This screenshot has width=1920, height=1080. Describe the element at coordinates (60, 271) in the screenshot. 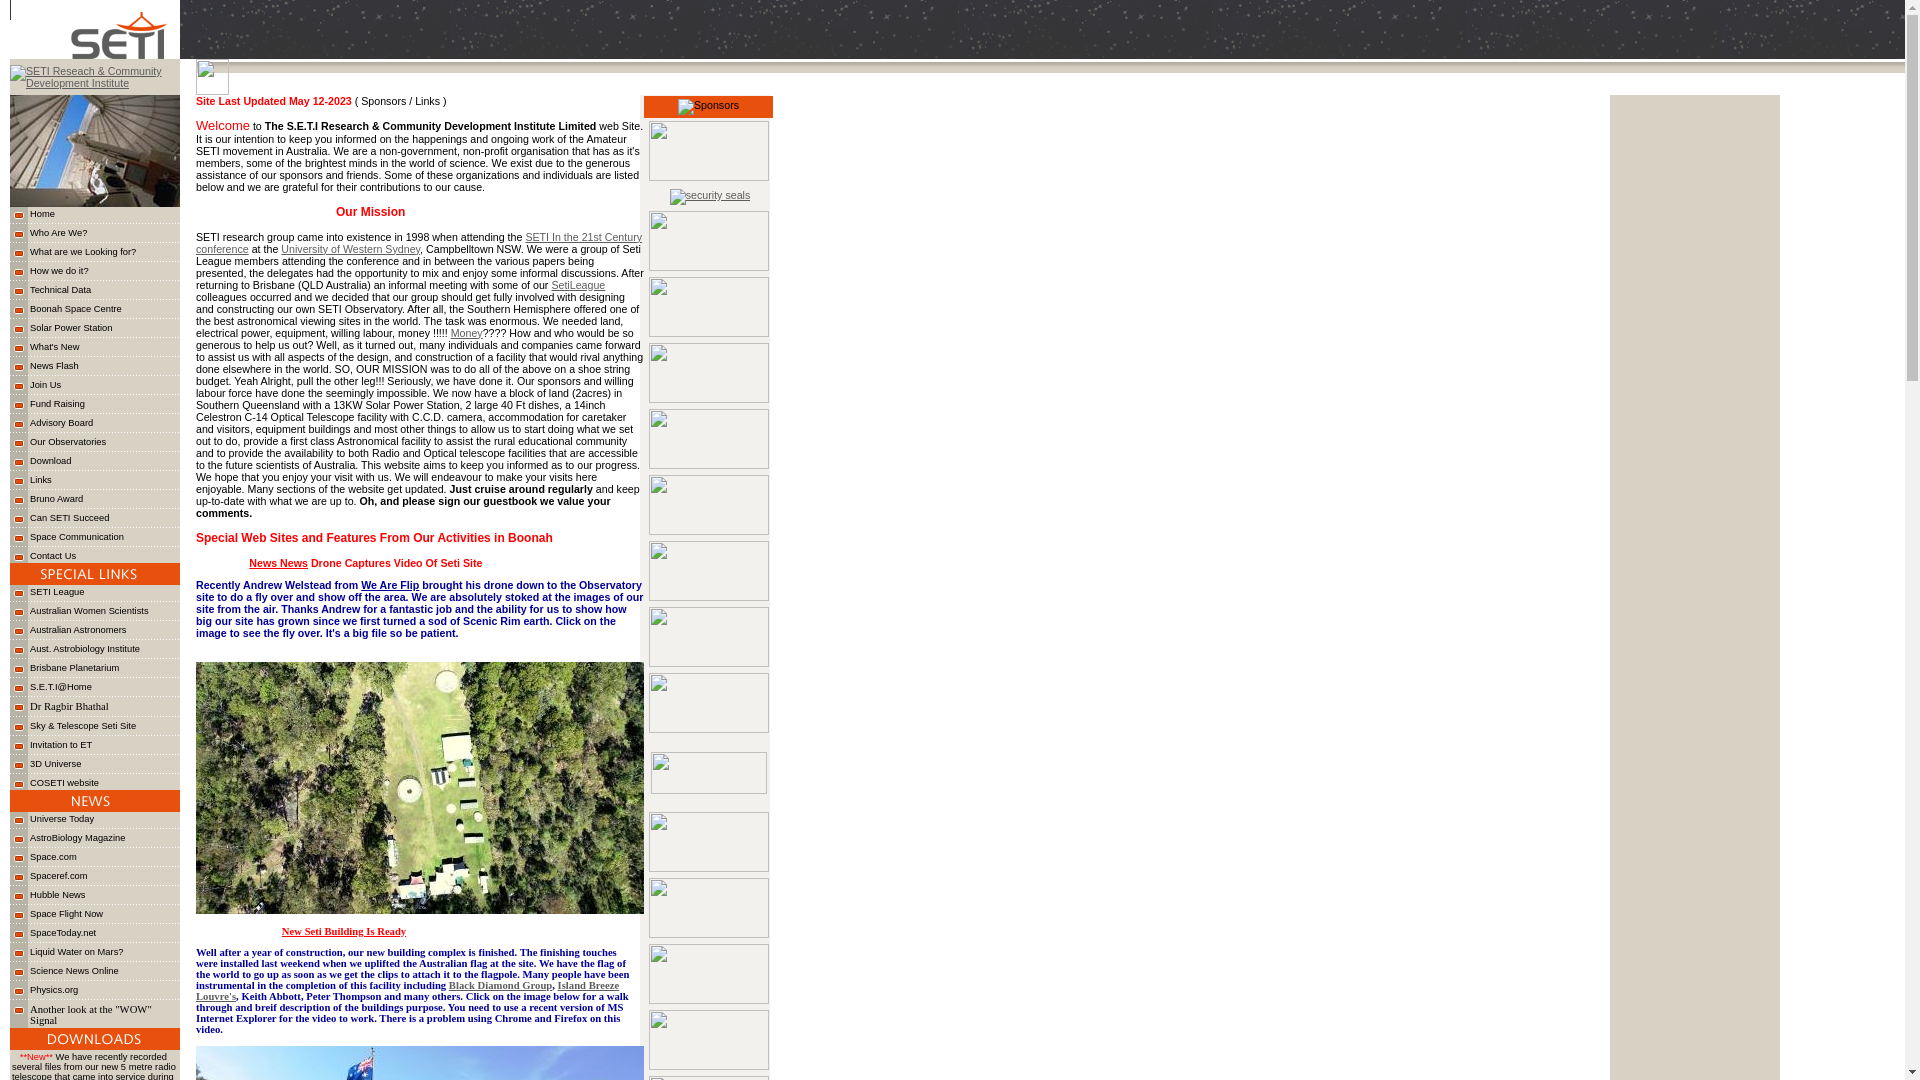

I see `How we do it?` at that location.